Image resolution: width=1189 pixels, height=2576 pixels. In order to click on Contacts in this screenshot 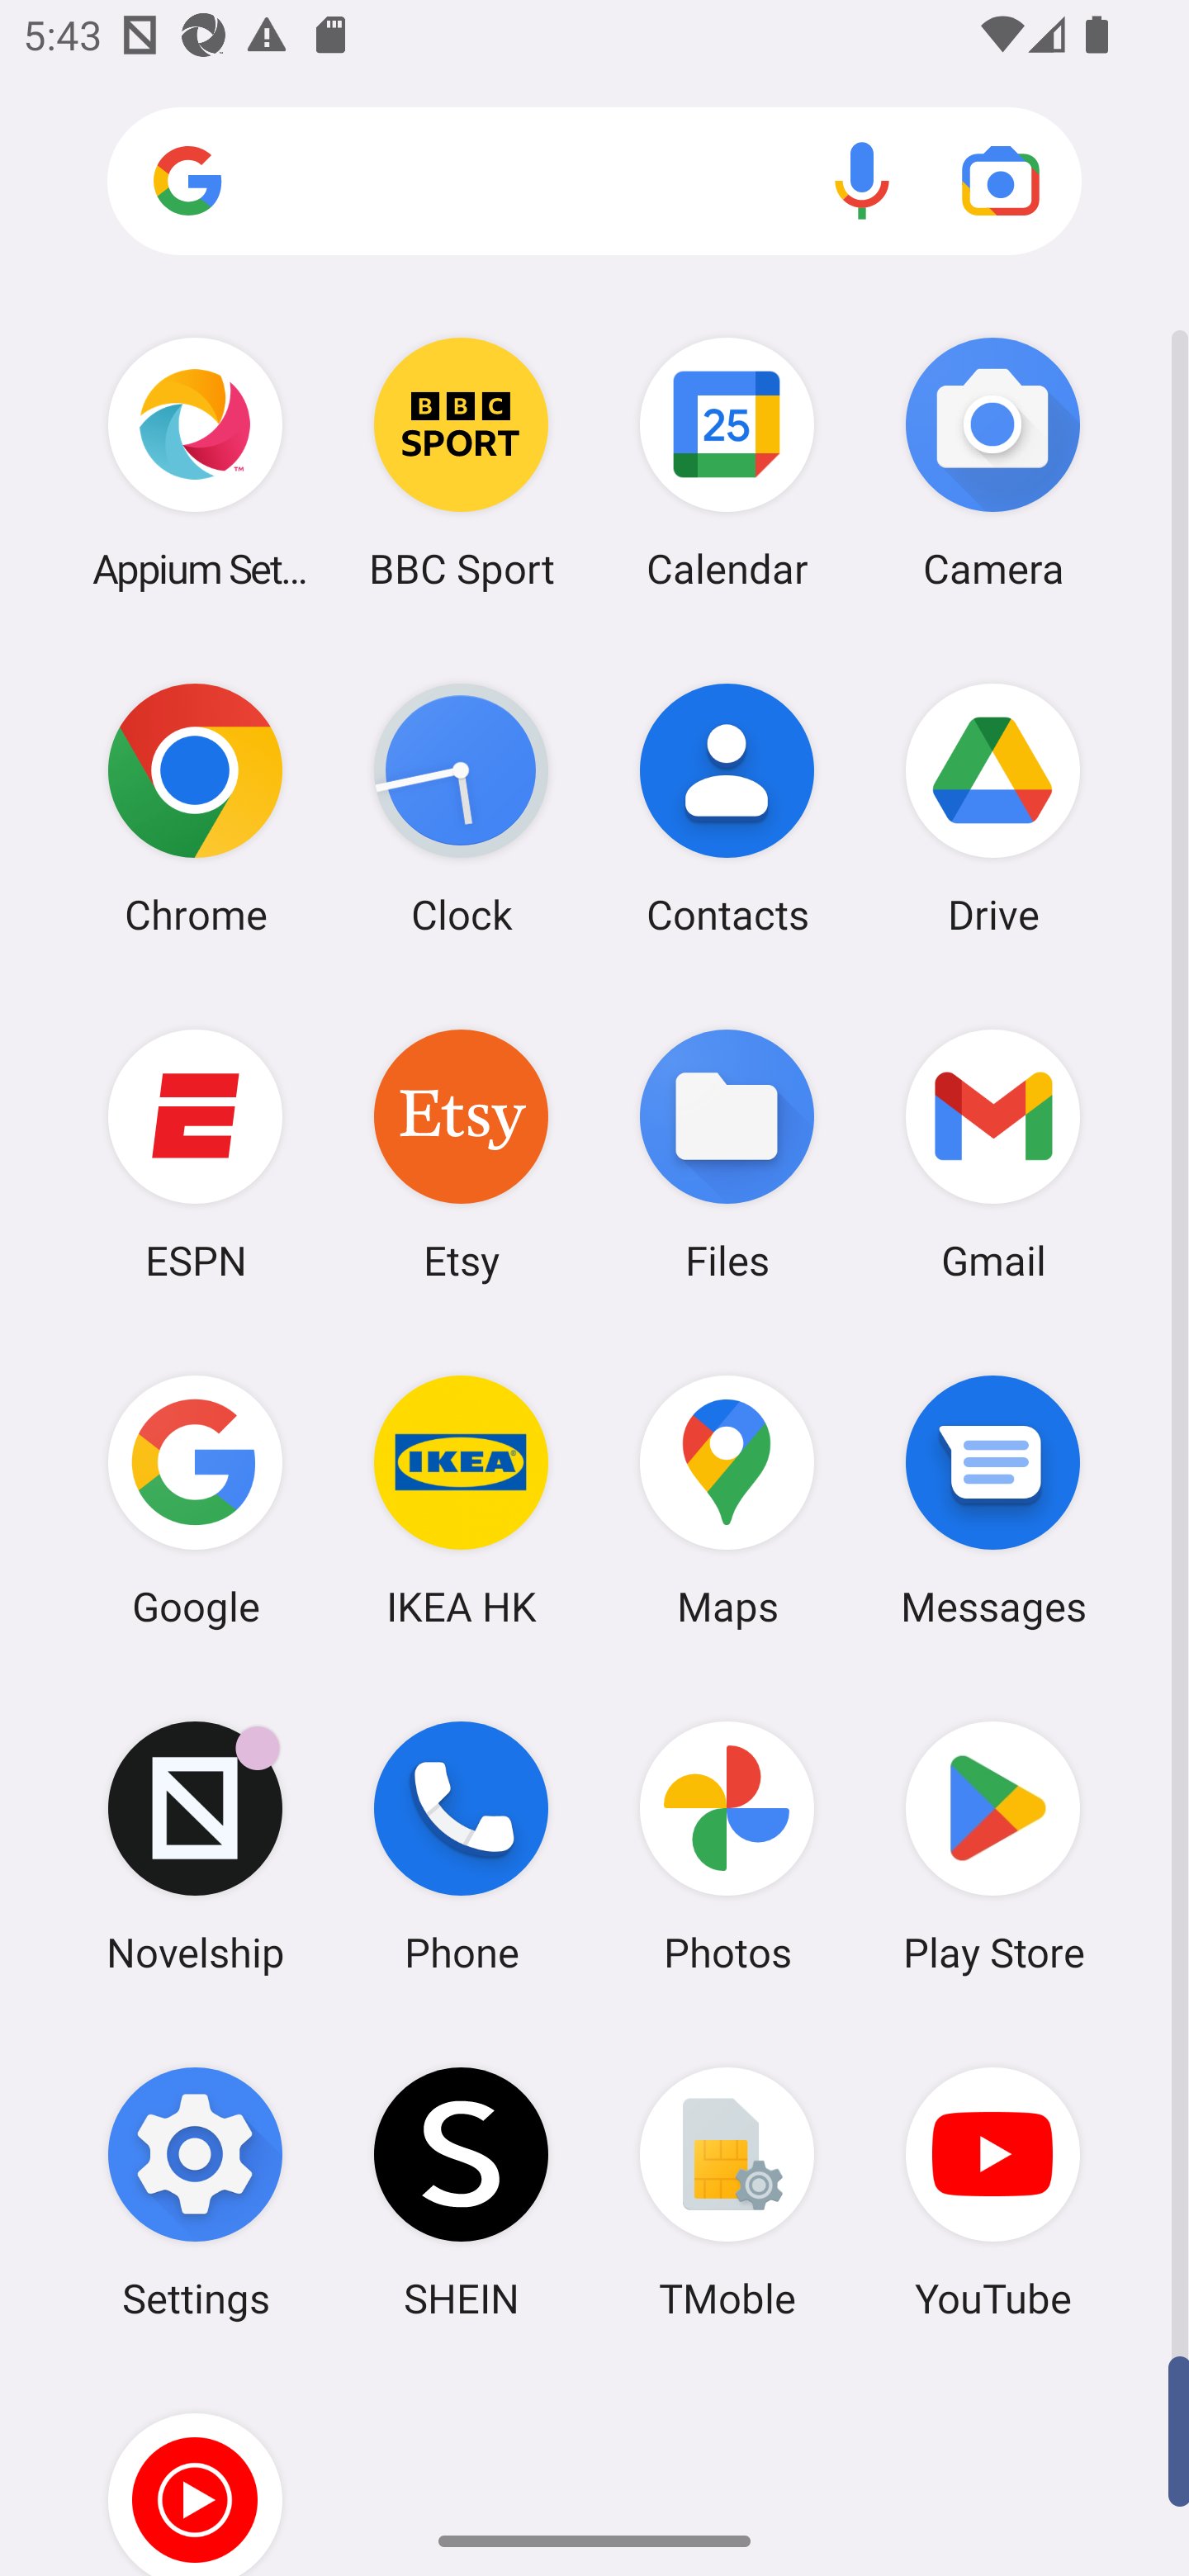, I will do `click(727, 808)`.